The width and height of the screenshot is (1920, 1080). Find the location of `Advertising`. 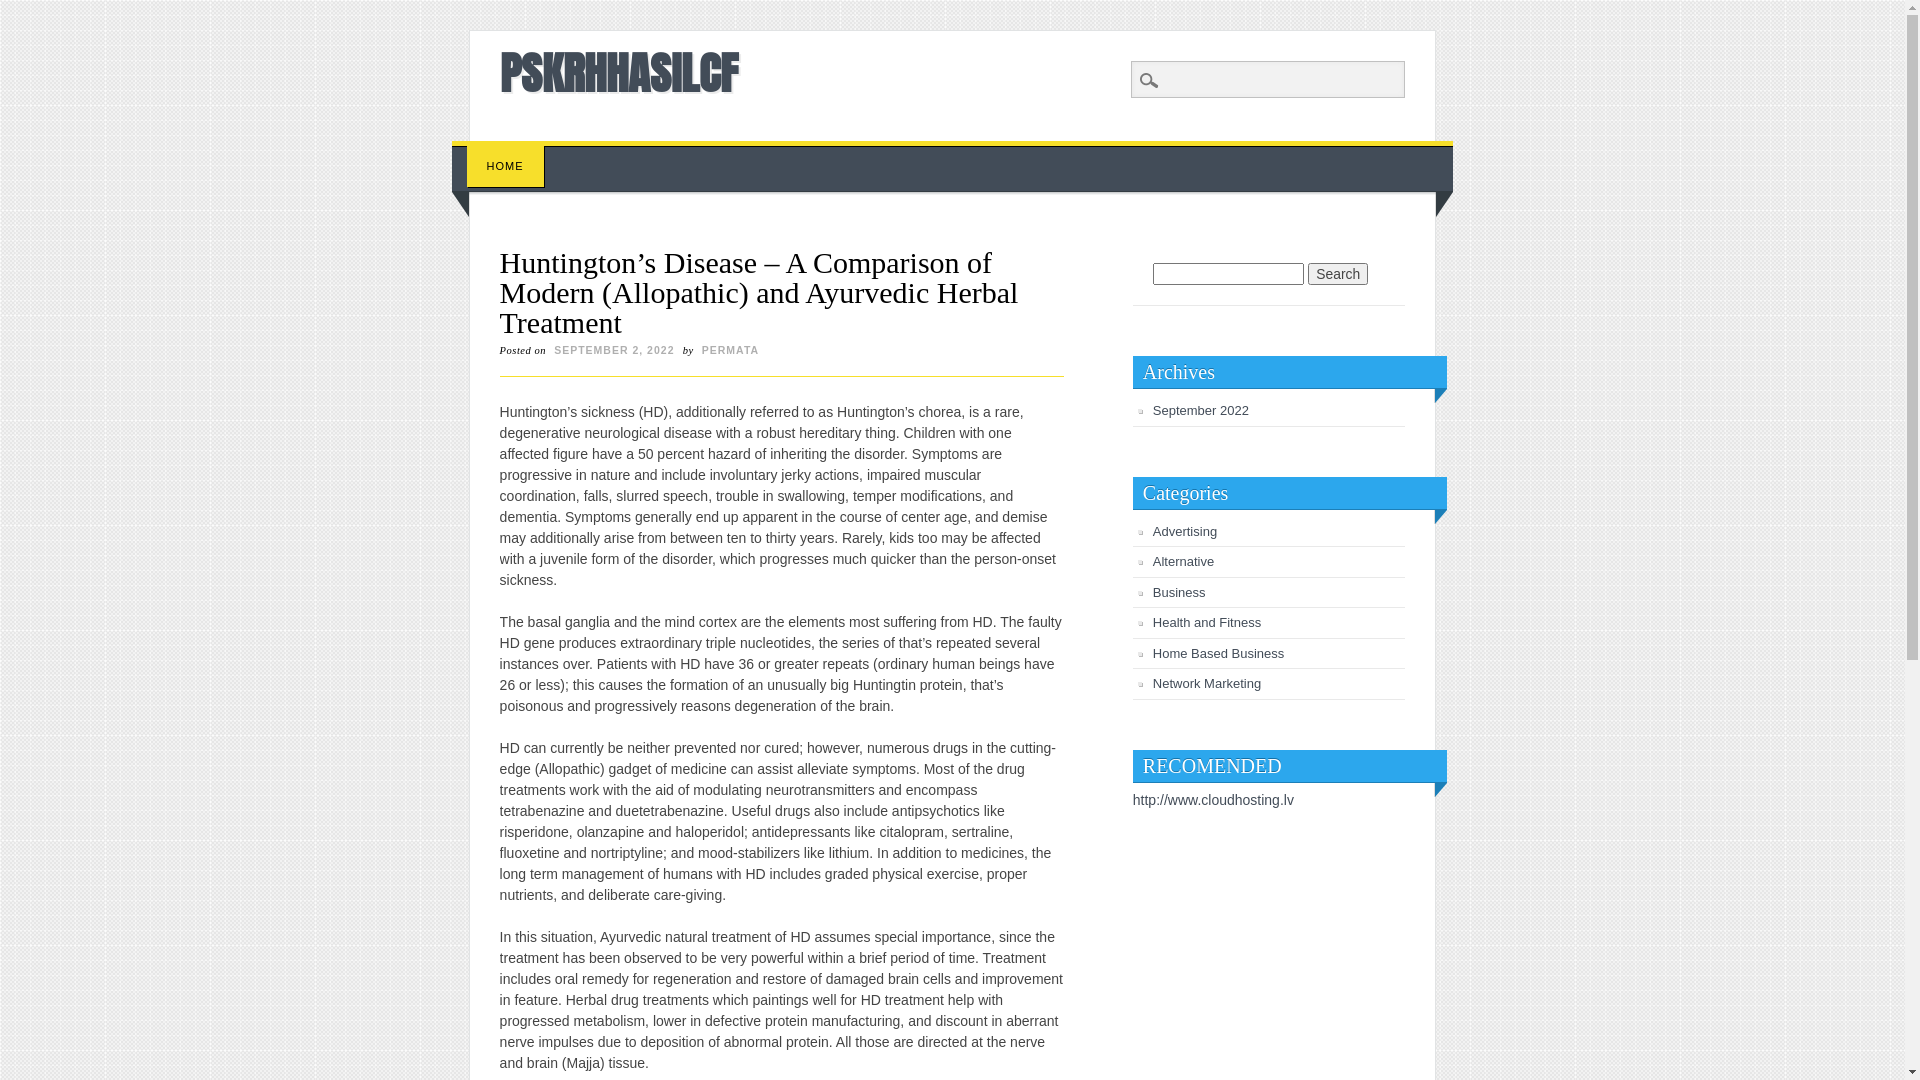

Advertising is located at coordinates (1185, 532).